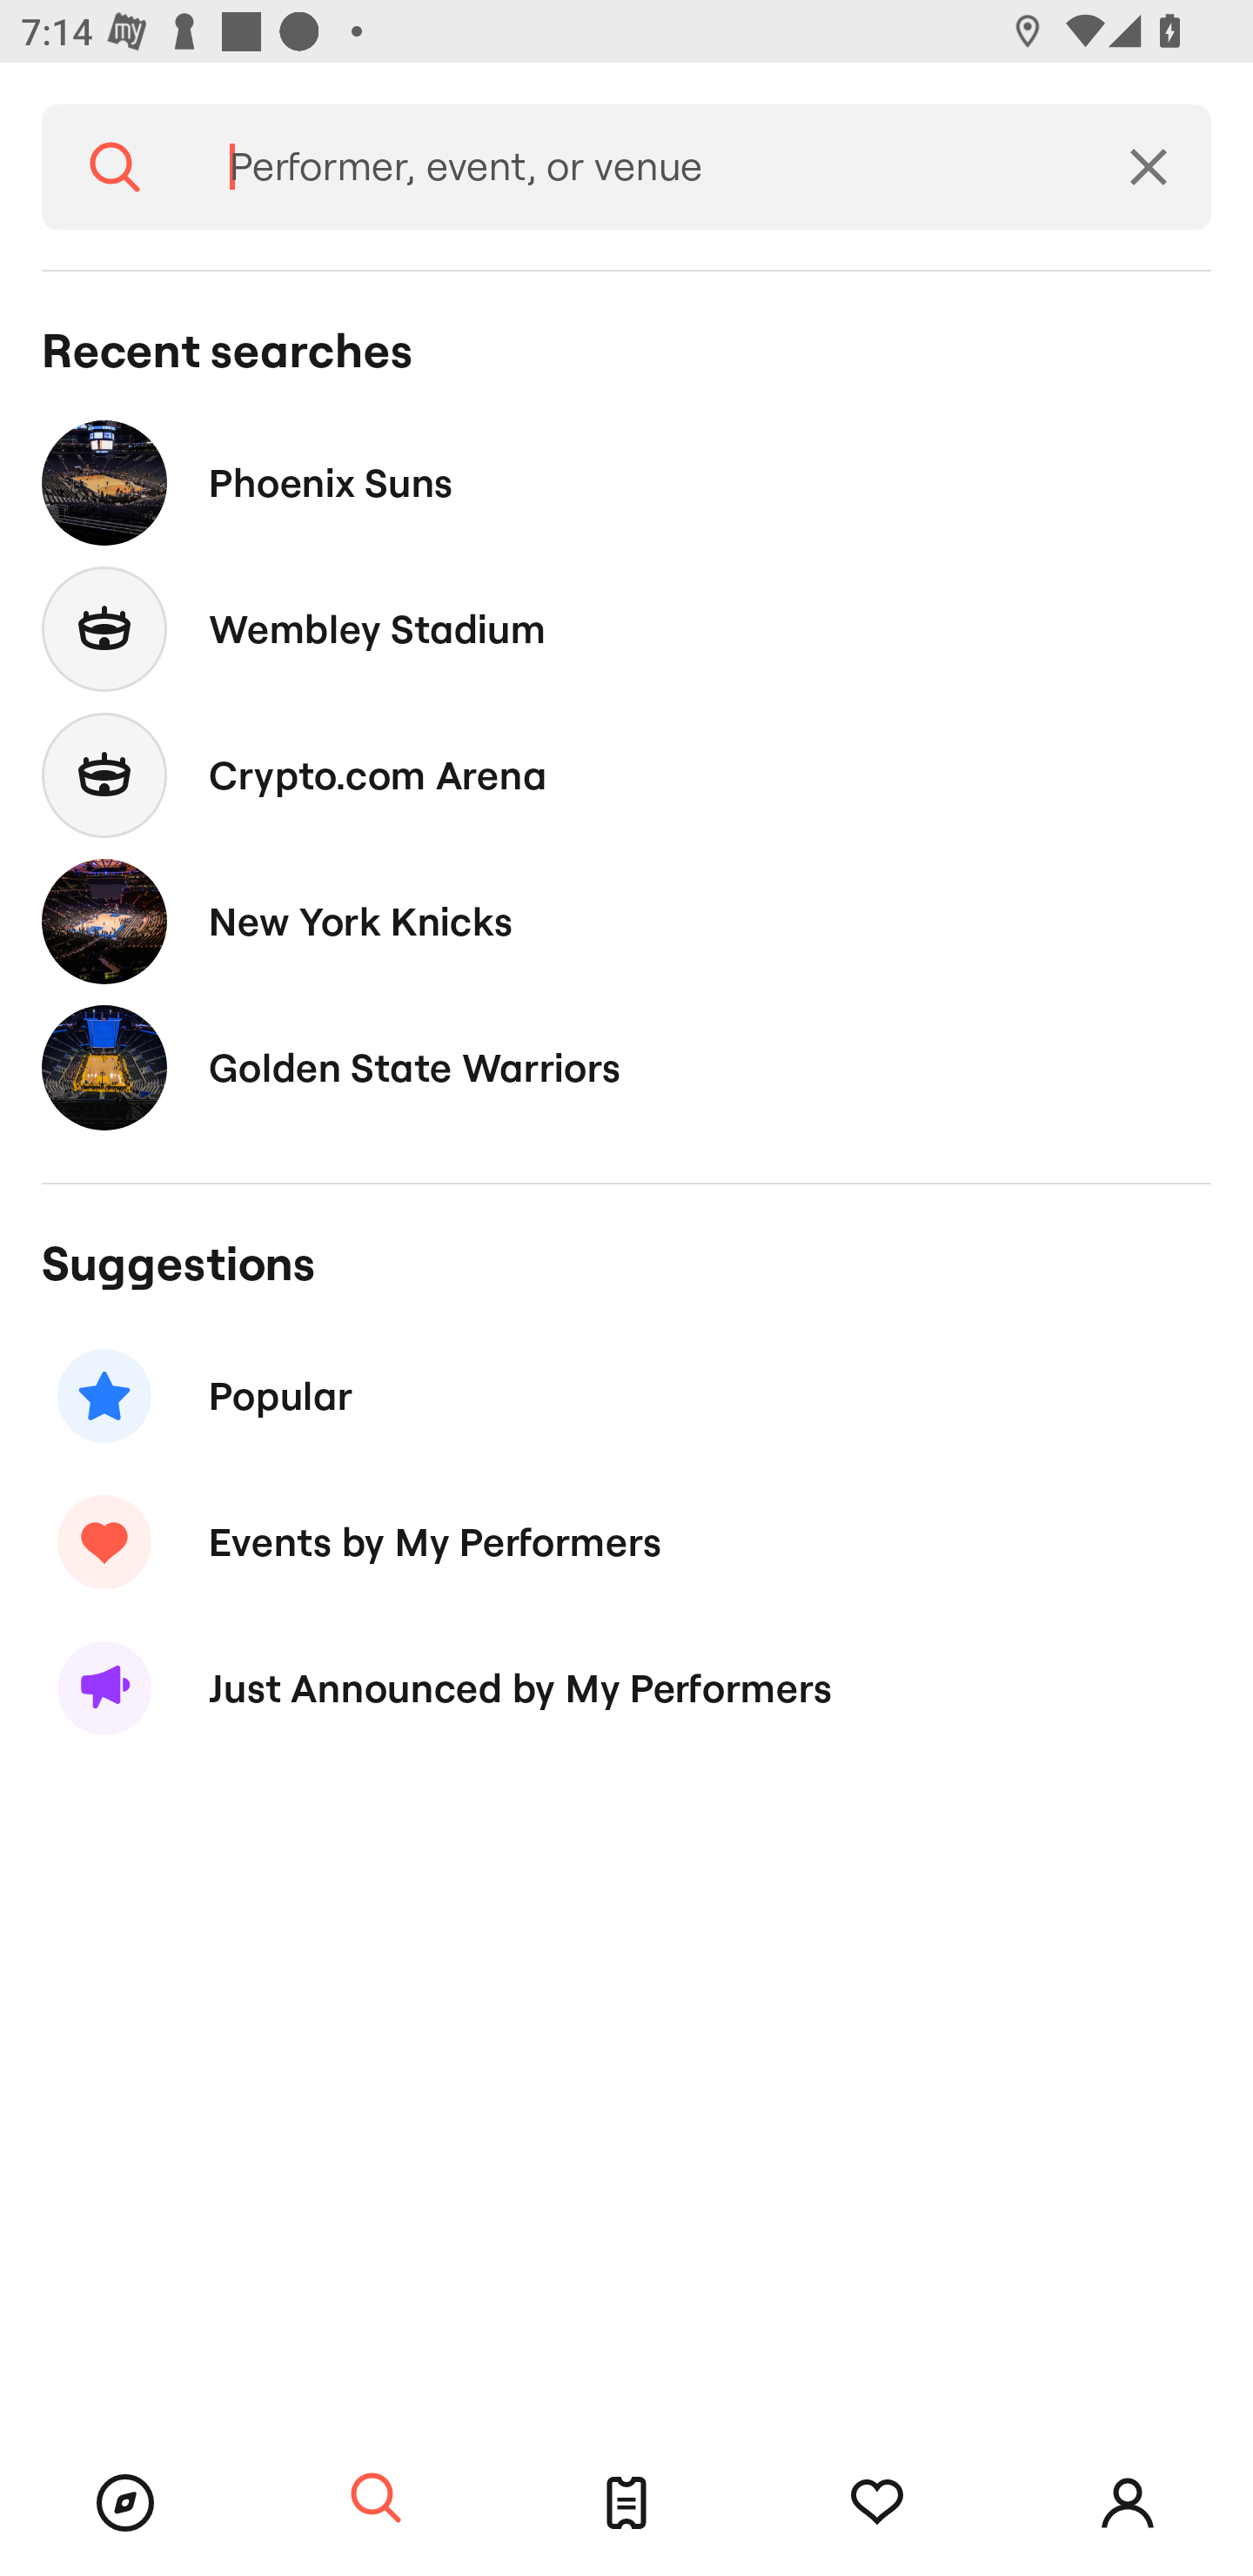 The width and height of the screenshot is (1253, 2576). Describe the element at coordinates (637, 167) in the screenshot. I see `Performer, event, or venue` at that location.